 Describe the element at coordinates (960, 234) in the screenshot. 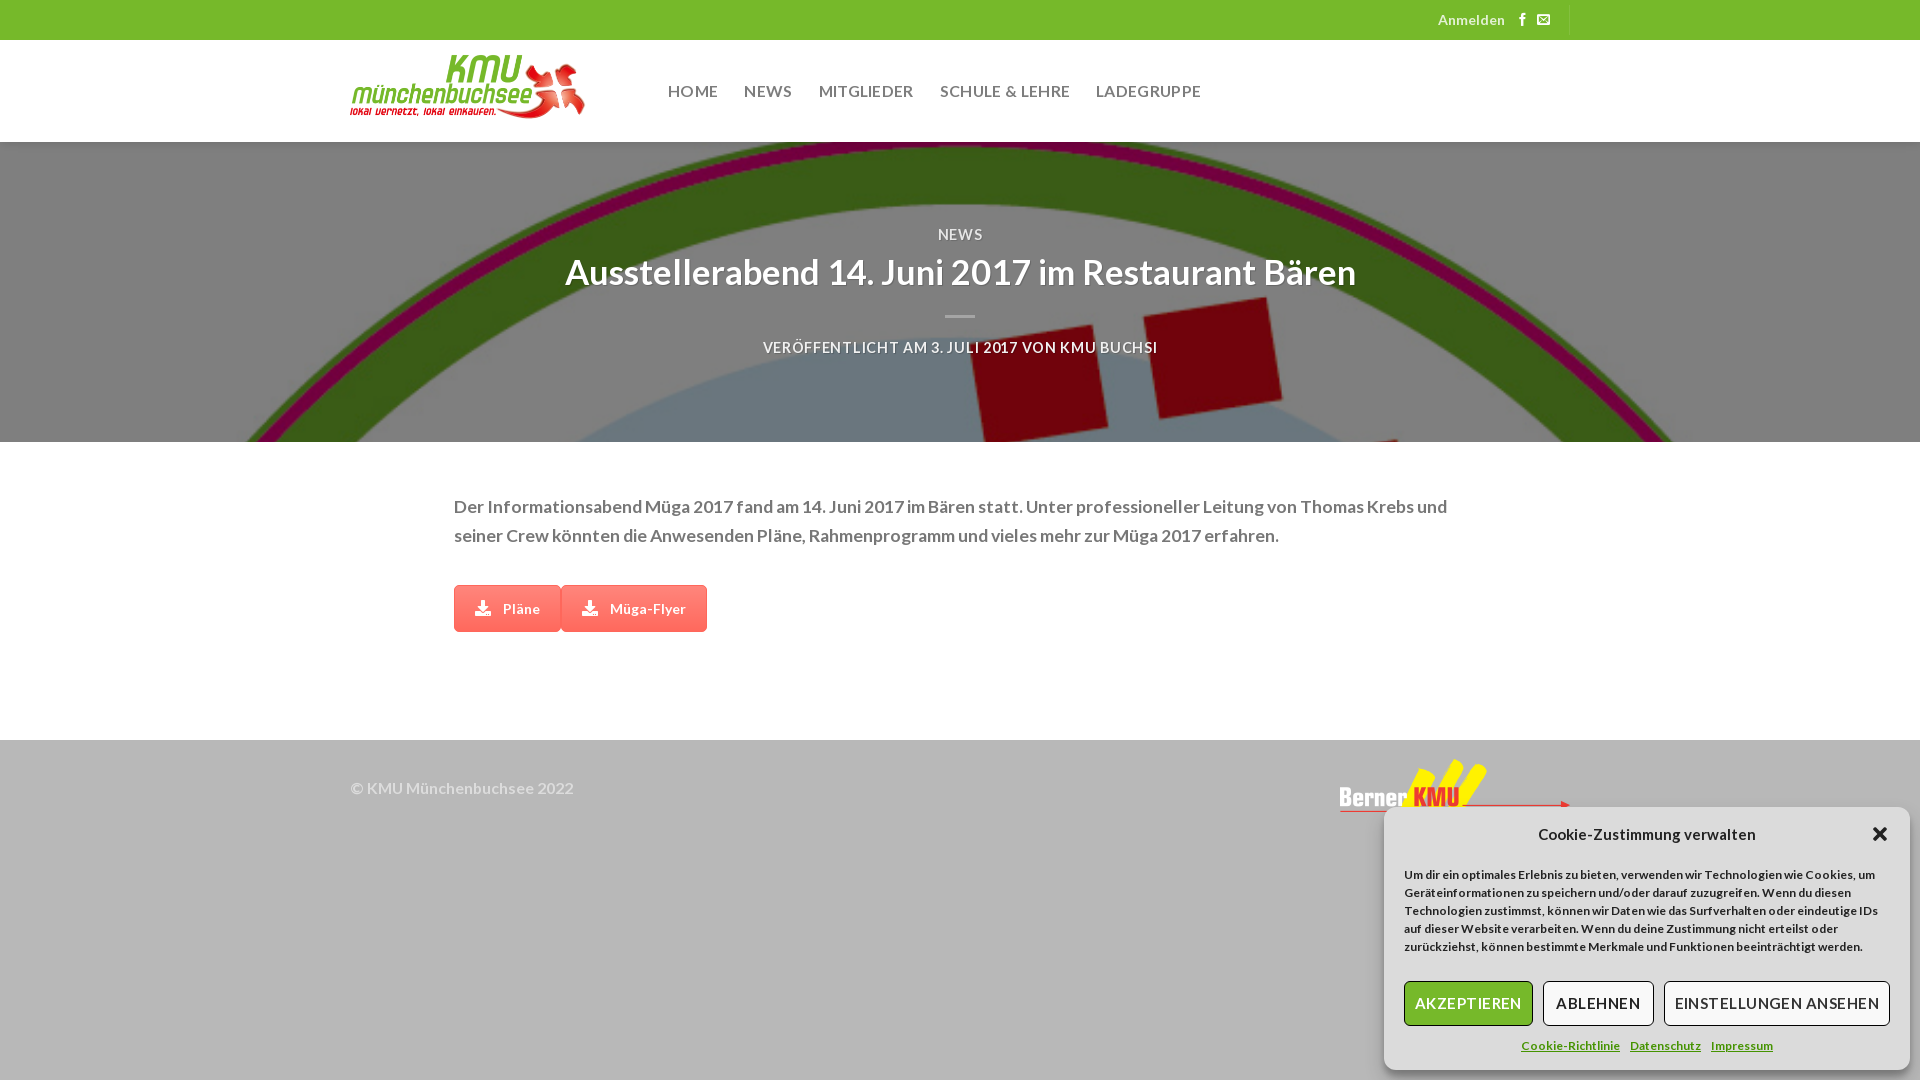

I see `NEWS` at that location.